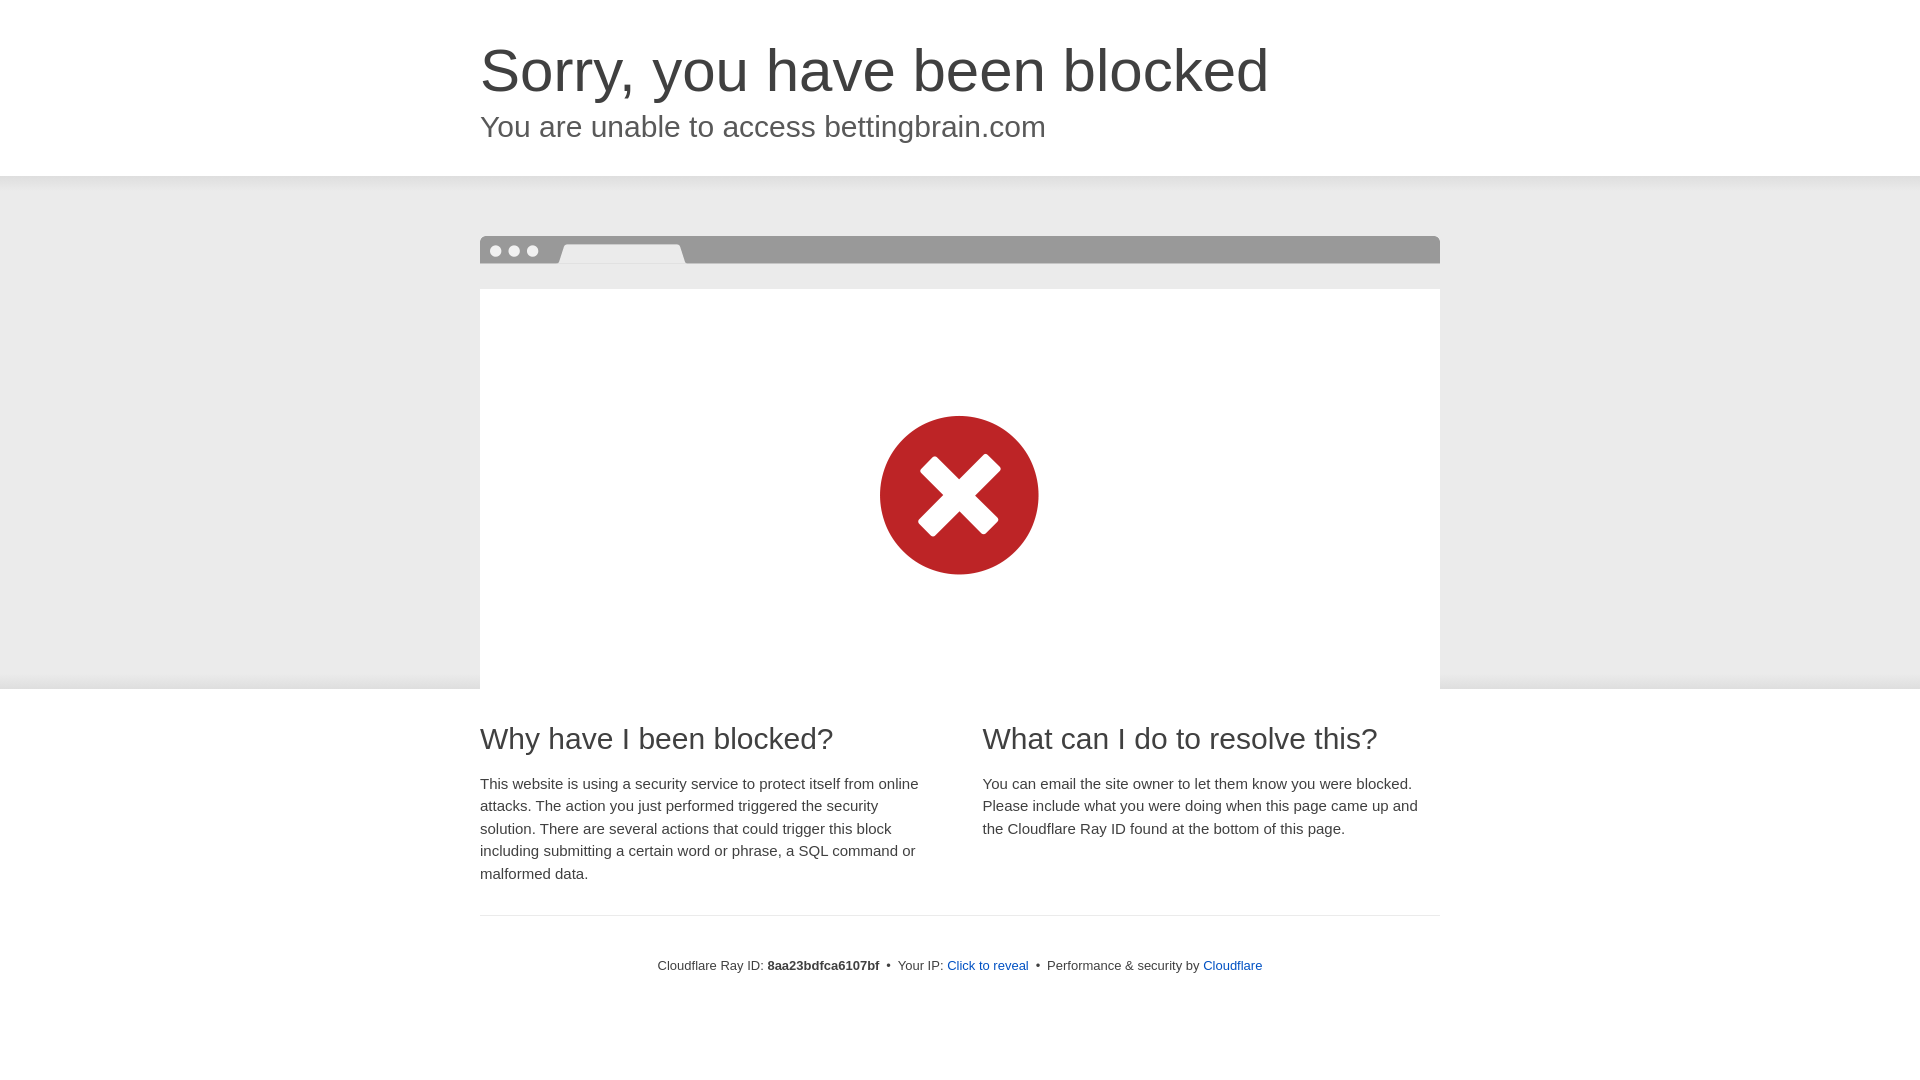 Image resolution: width=1920 pixels, height=1080 pixels. I want to click on Click to reveal, so click(988, 966).